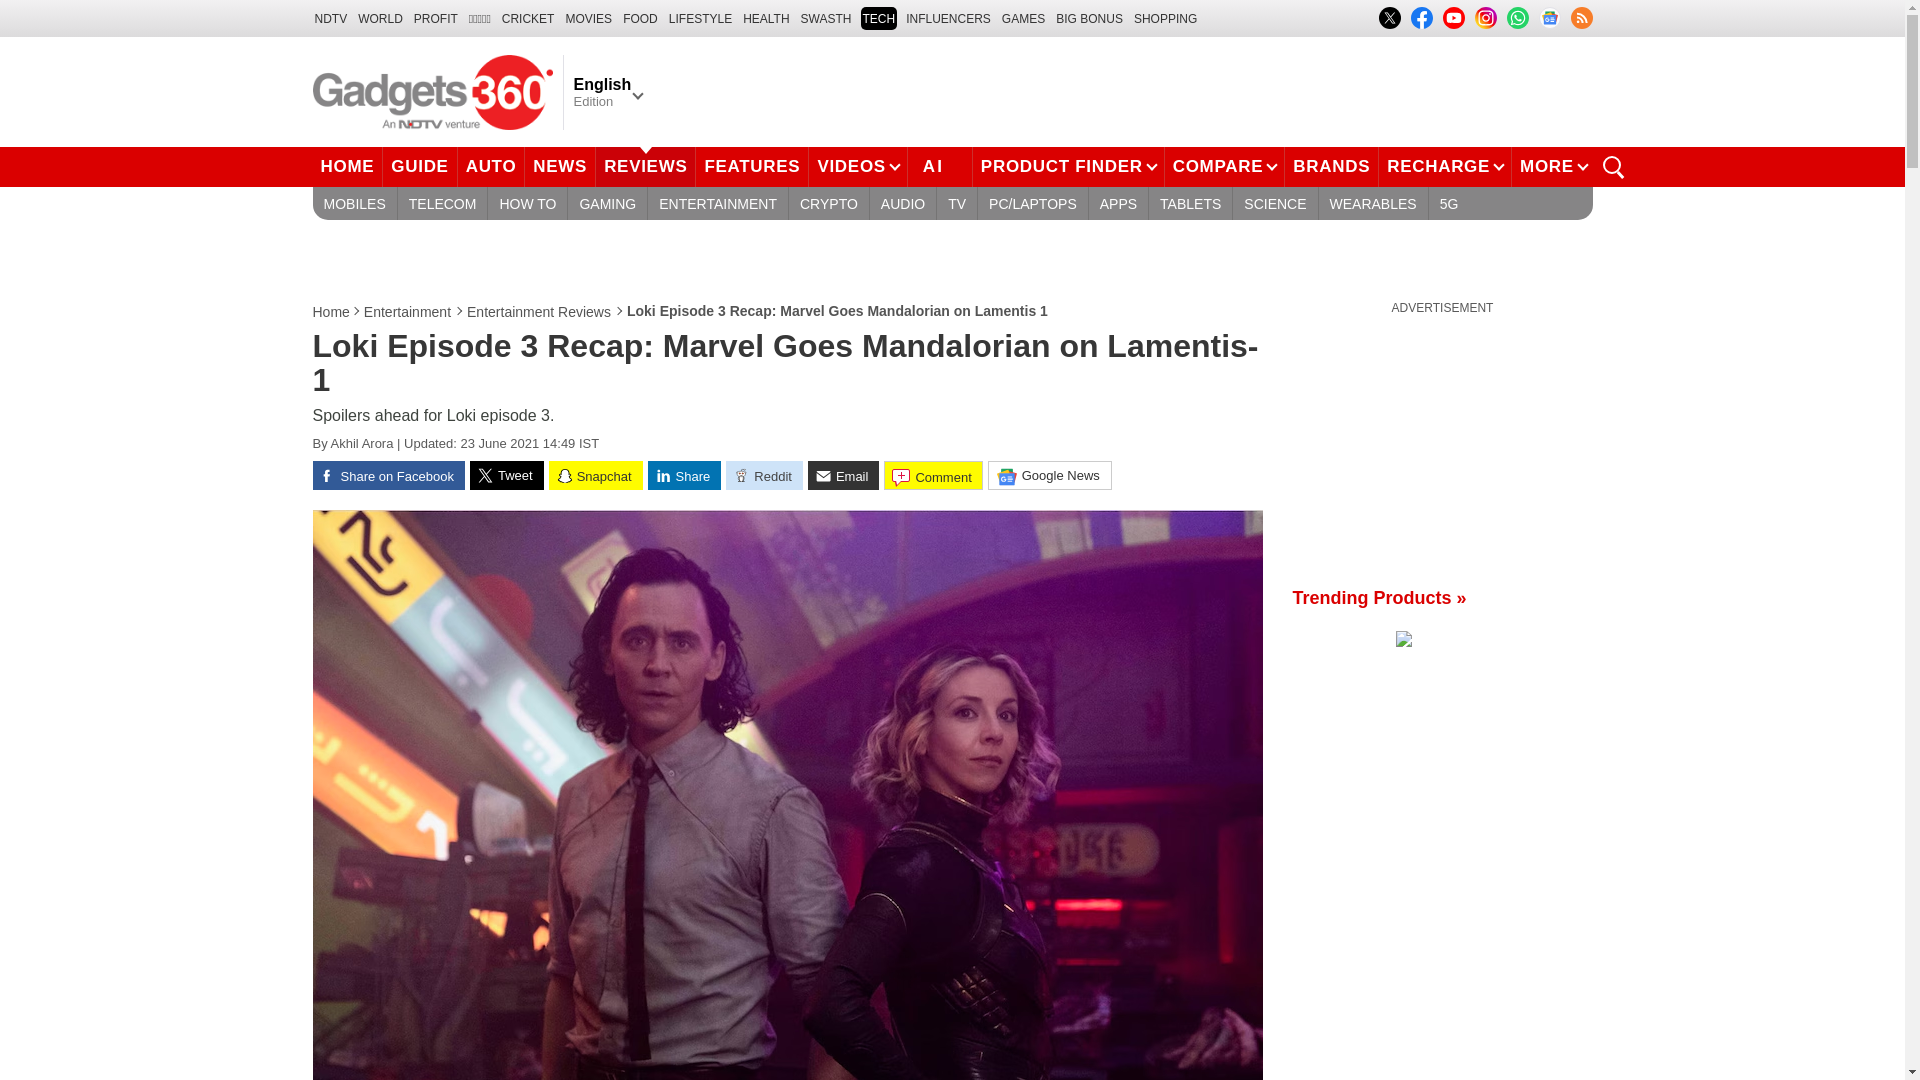 The height and width of the screenshot is (1080, 1920). Describe the element at coordinates (419, 166) in the screenshot. I see `GUIDE` at that location.